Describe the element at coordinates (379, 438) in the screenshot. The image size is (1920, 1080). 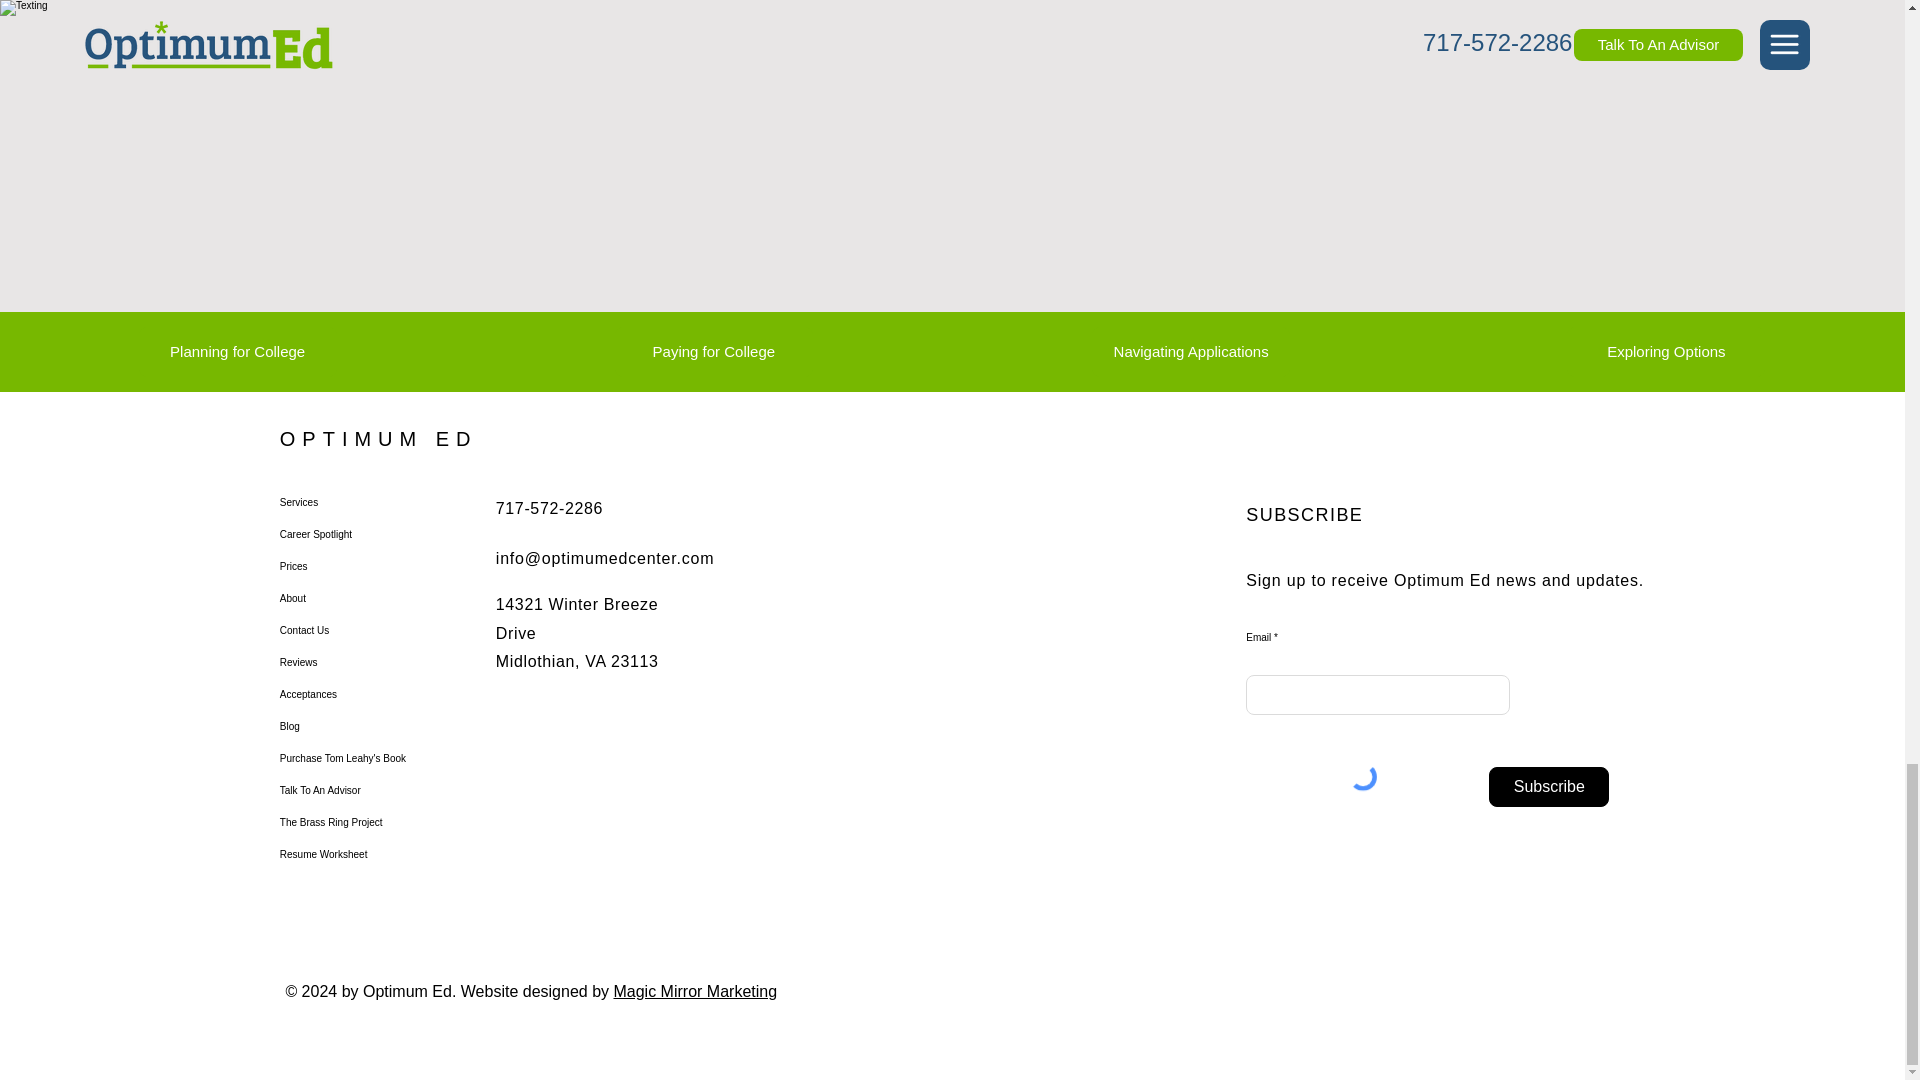
I see `OPTIMUM ED` at that location.